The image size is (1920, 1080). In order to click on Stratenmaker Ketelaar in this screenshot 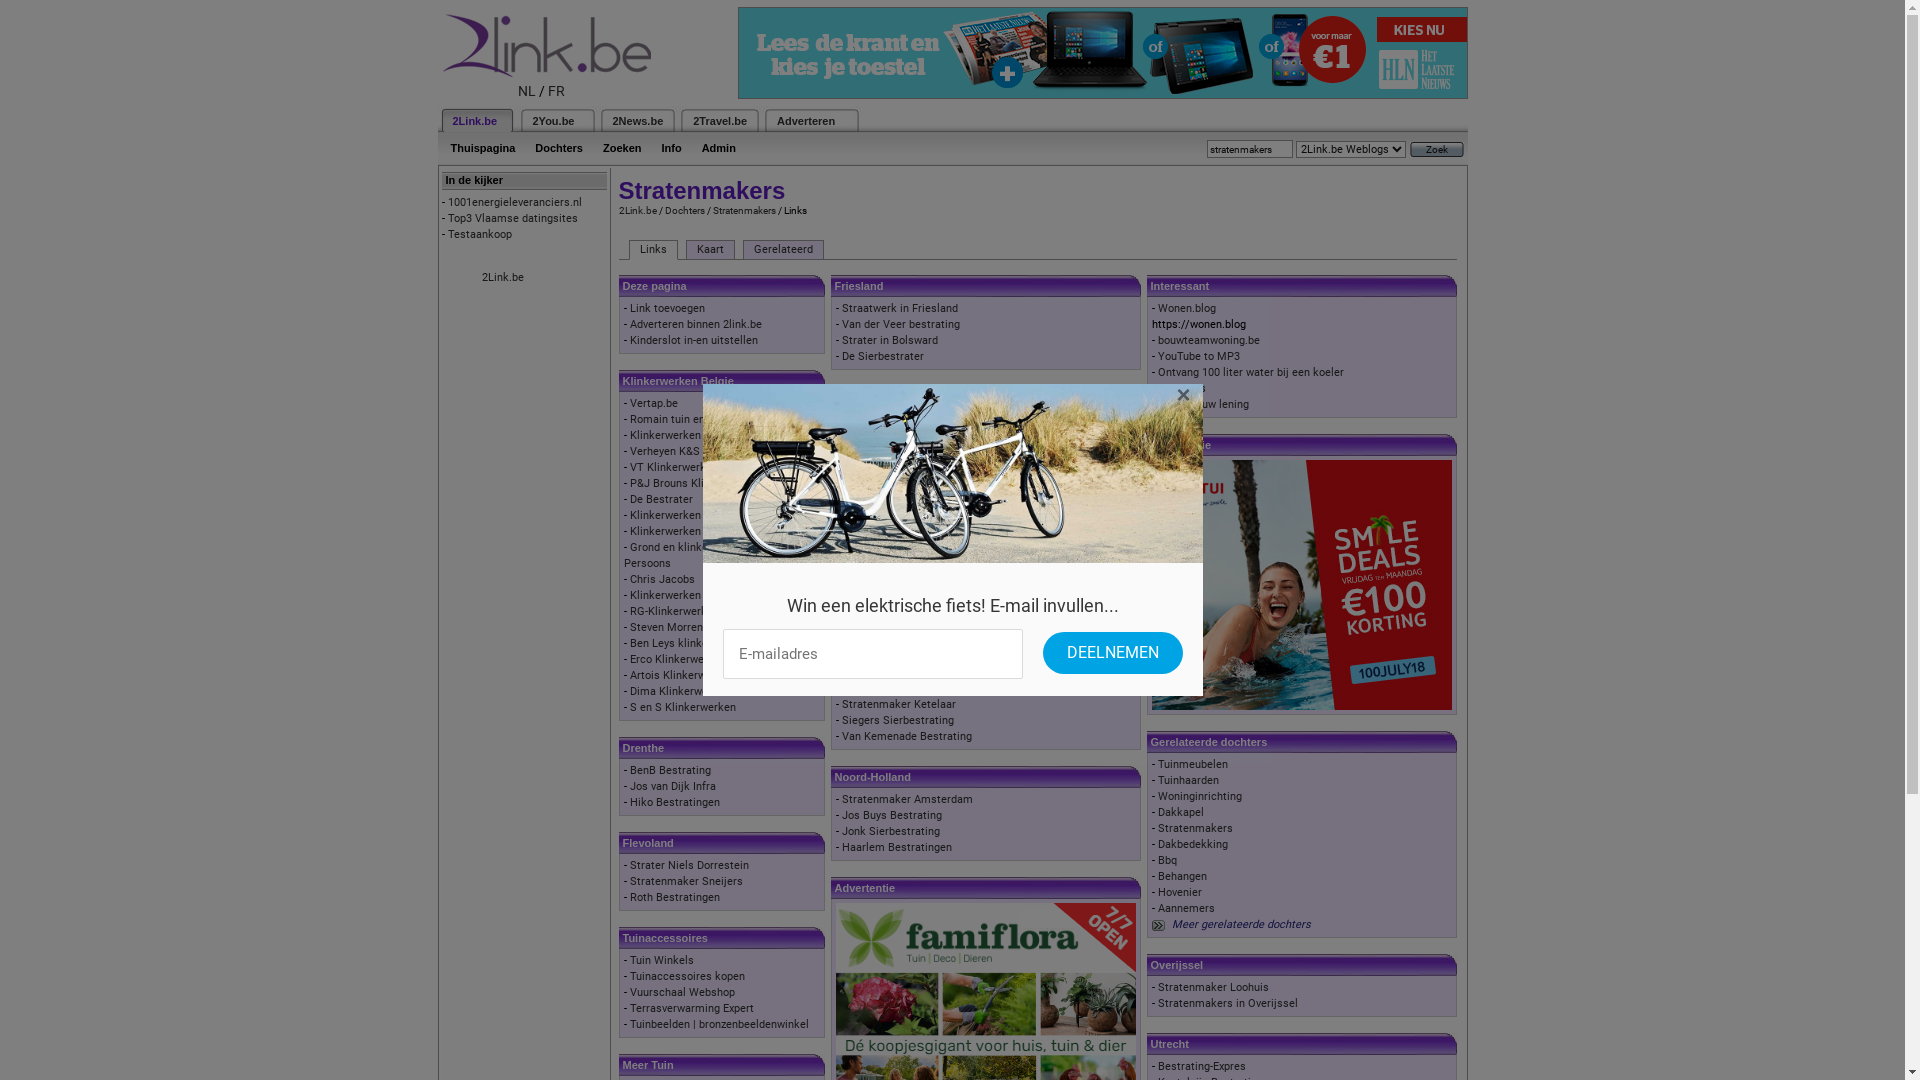, I will do `click(899, 704)`.